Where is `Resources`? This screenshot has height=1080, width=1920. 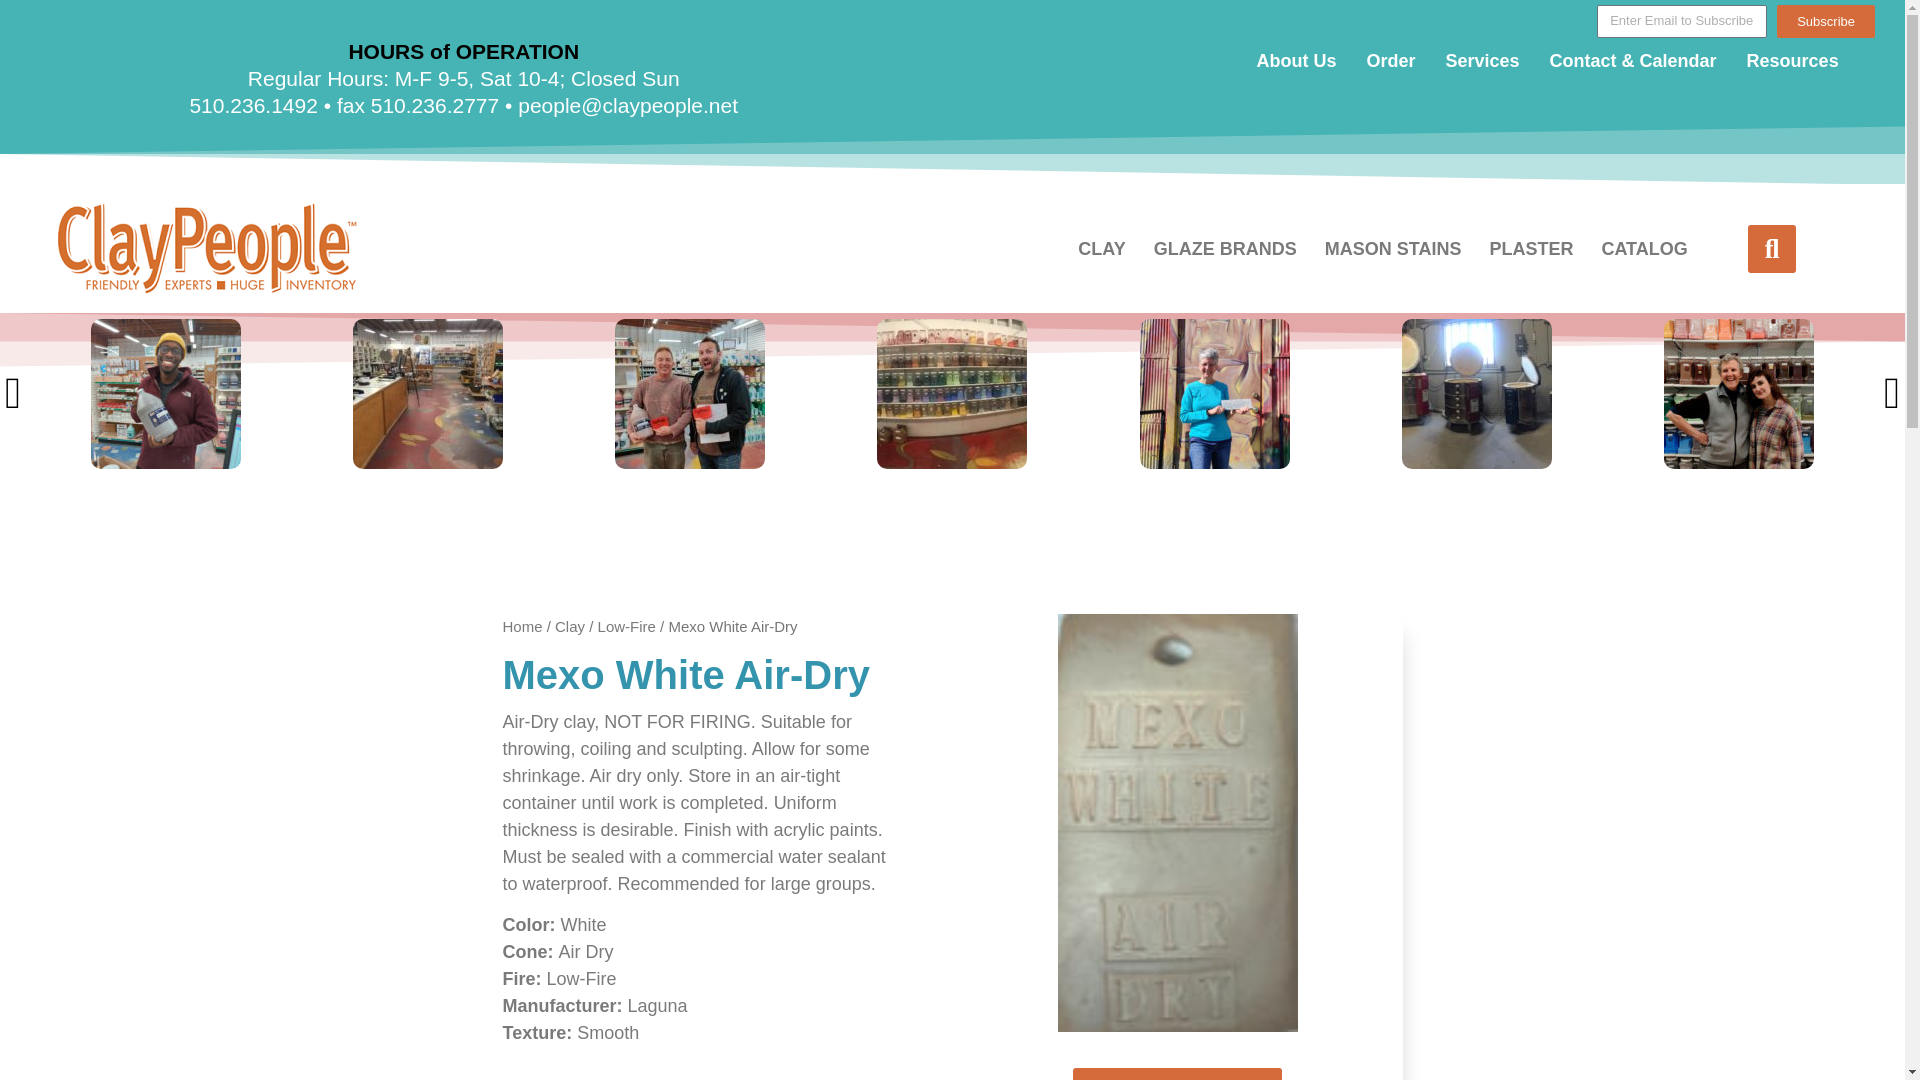 Resources is located at coordinates (1792, 60).